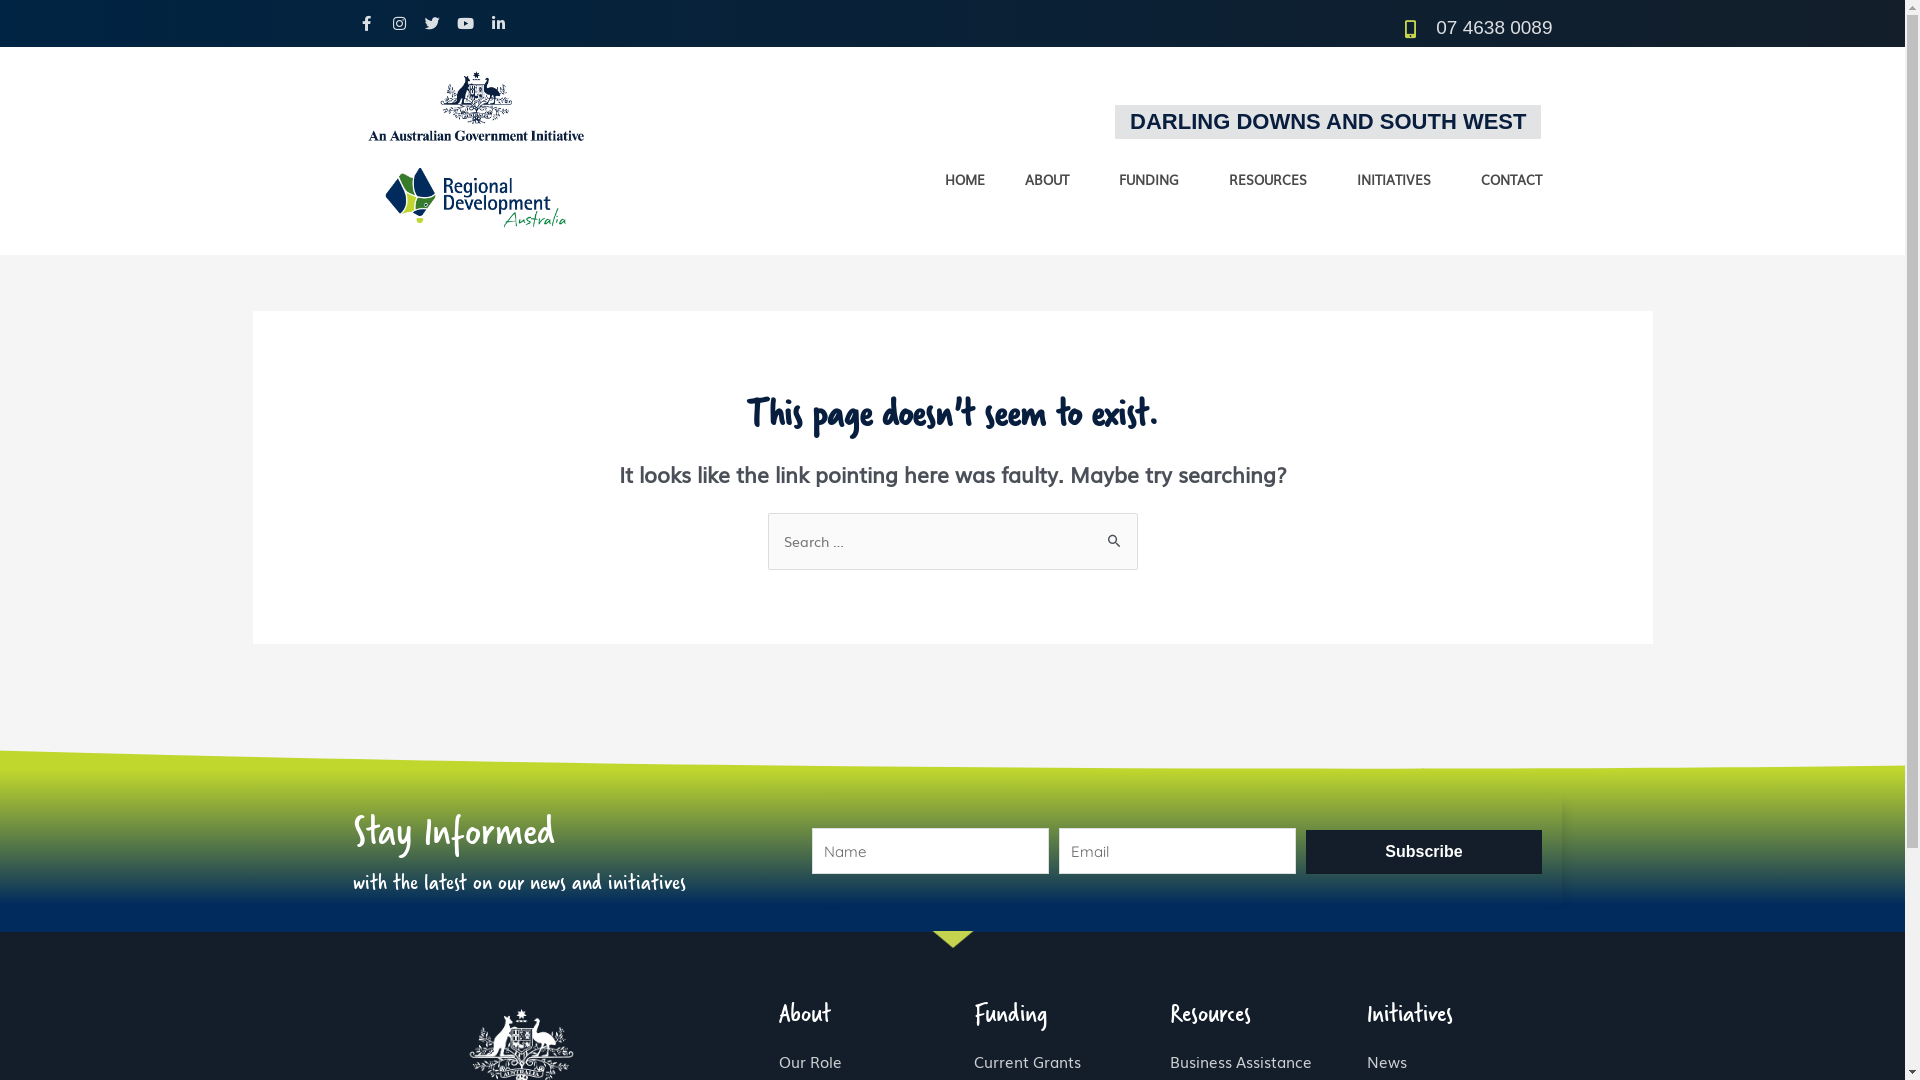 This screenshot has width=1920, height=1080. What do you see at coordinates (366, 24) in the screenshot?
I see `Facebook-f` at bounding box center [366, 24].